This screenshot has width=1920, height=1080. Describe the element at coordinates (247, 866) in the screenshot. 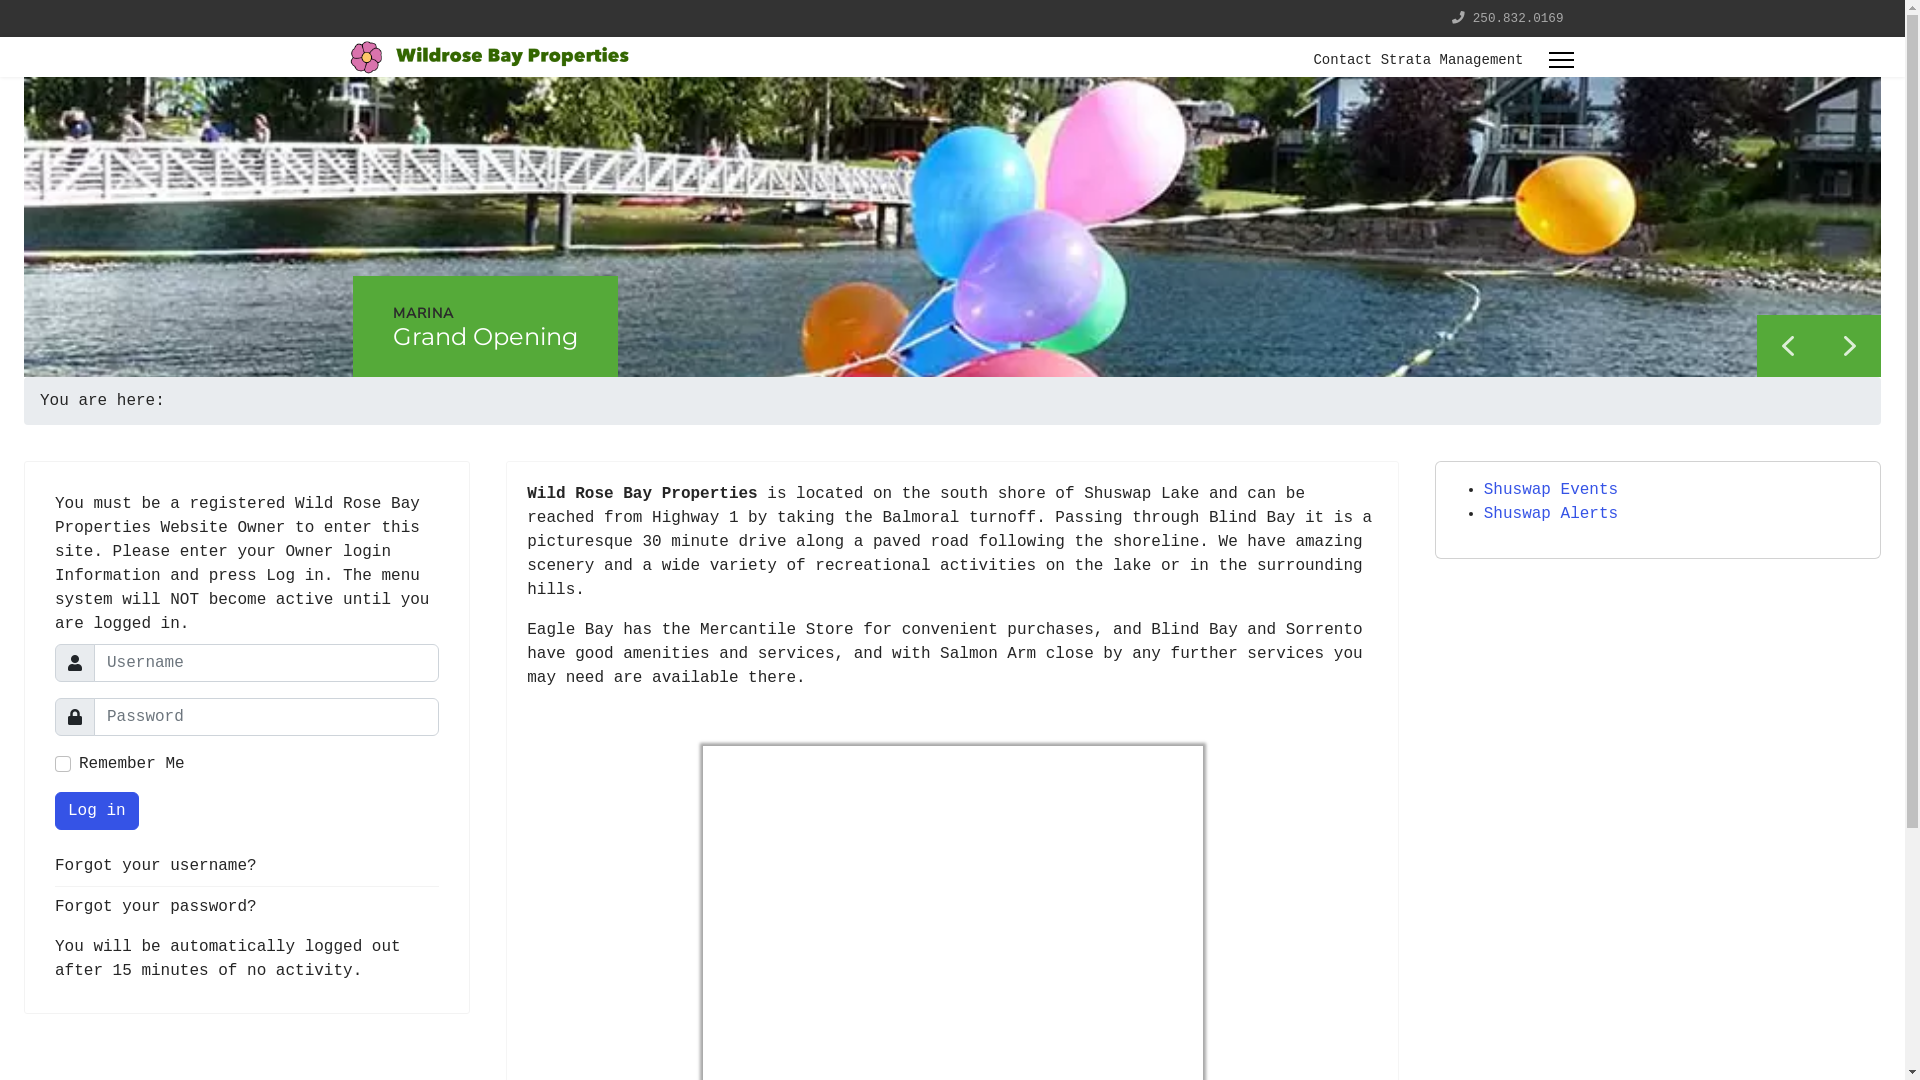

I see `Forgot your username?` at that location.